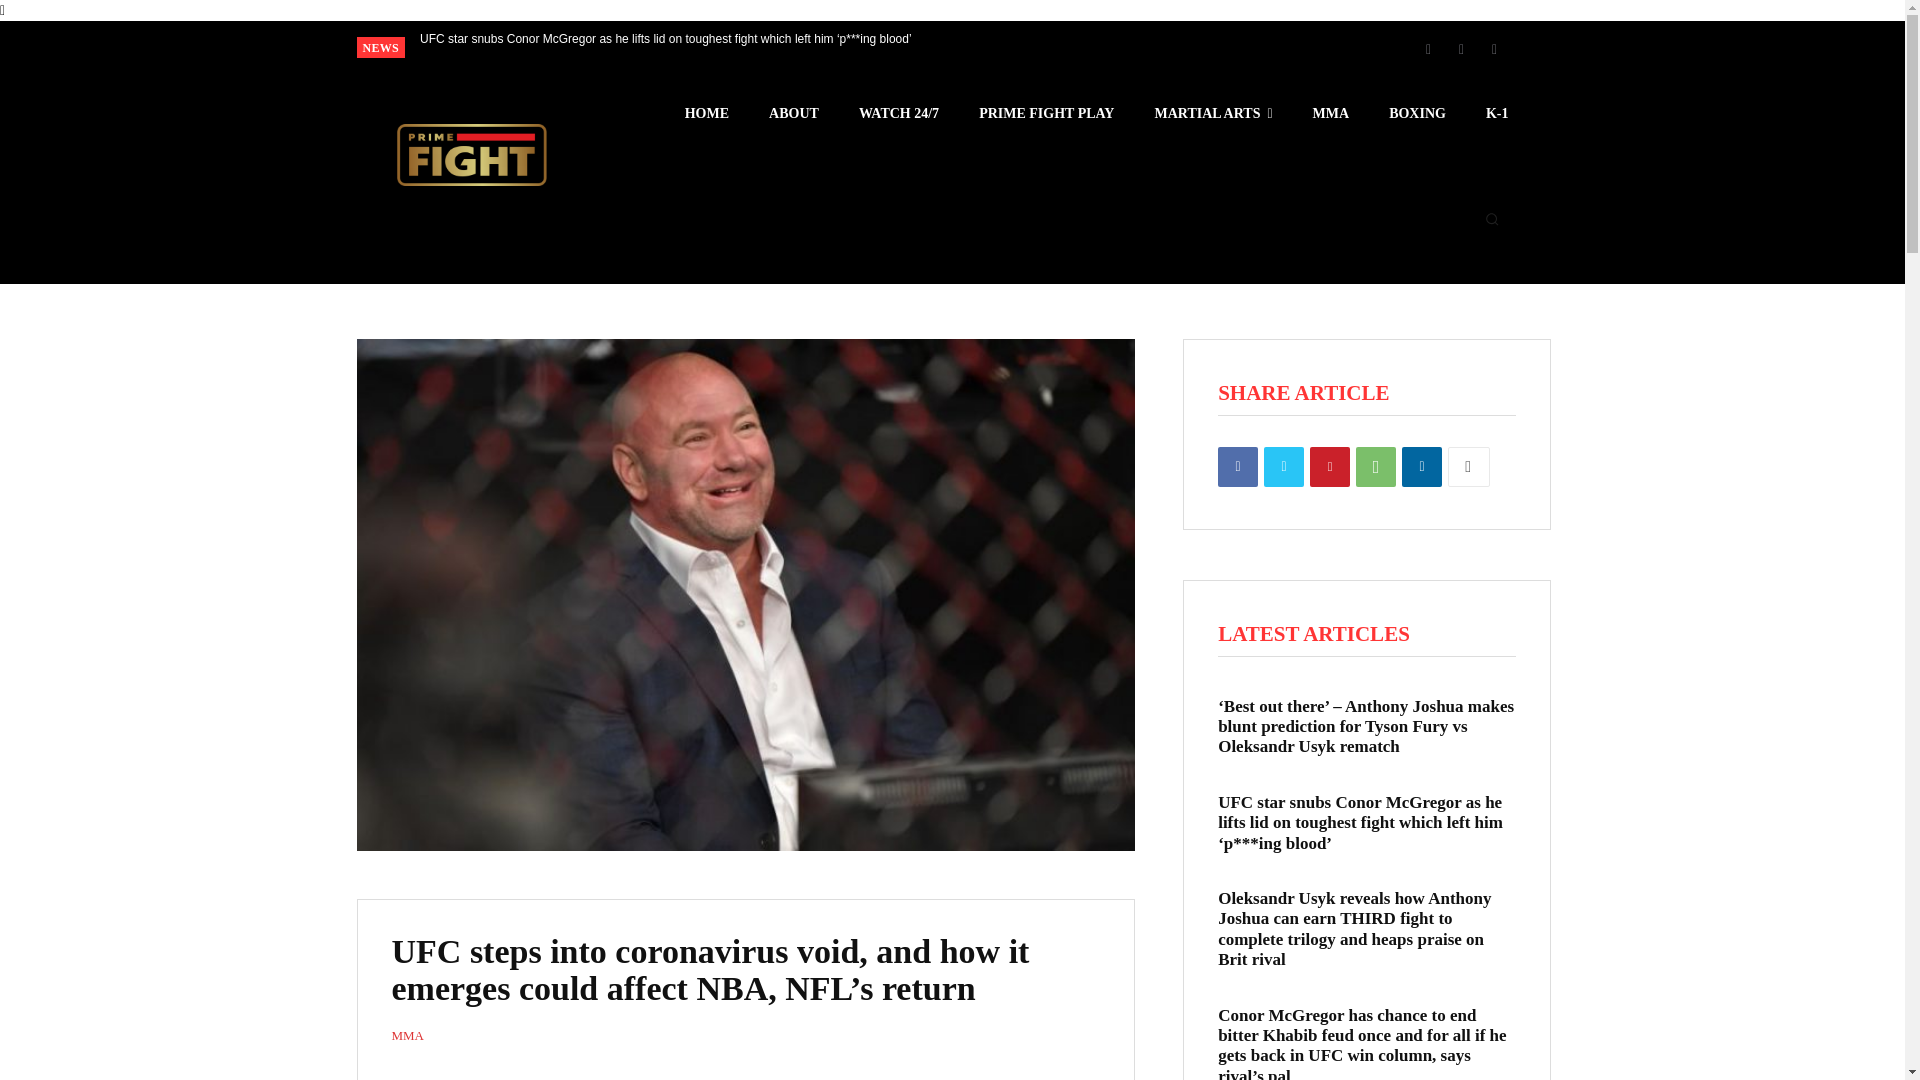 The width and height of the screenshot is (1920, 1080). I want to click on MARTIAL ARTS, so click(1212, 114).